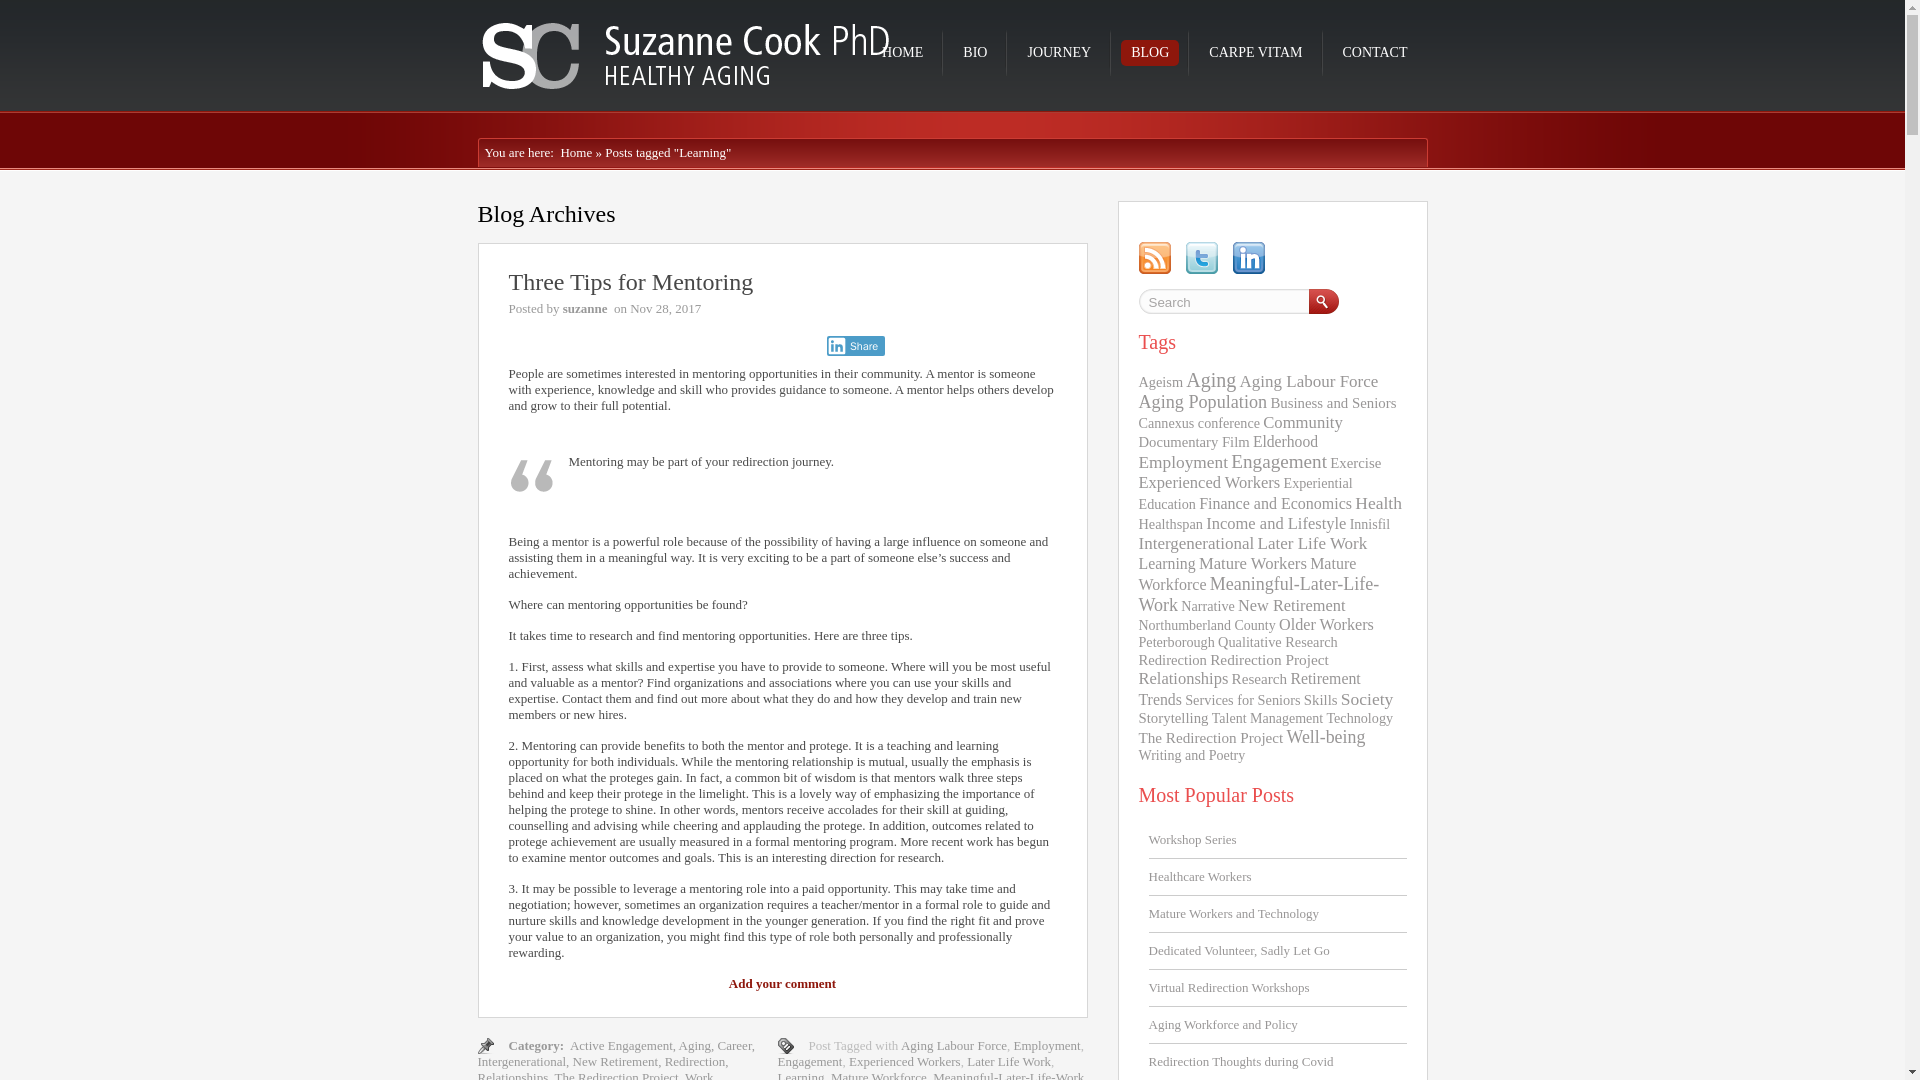 The image size is (1920, 1080). I want to click on CARPE VITAM, so click(1254, 52).